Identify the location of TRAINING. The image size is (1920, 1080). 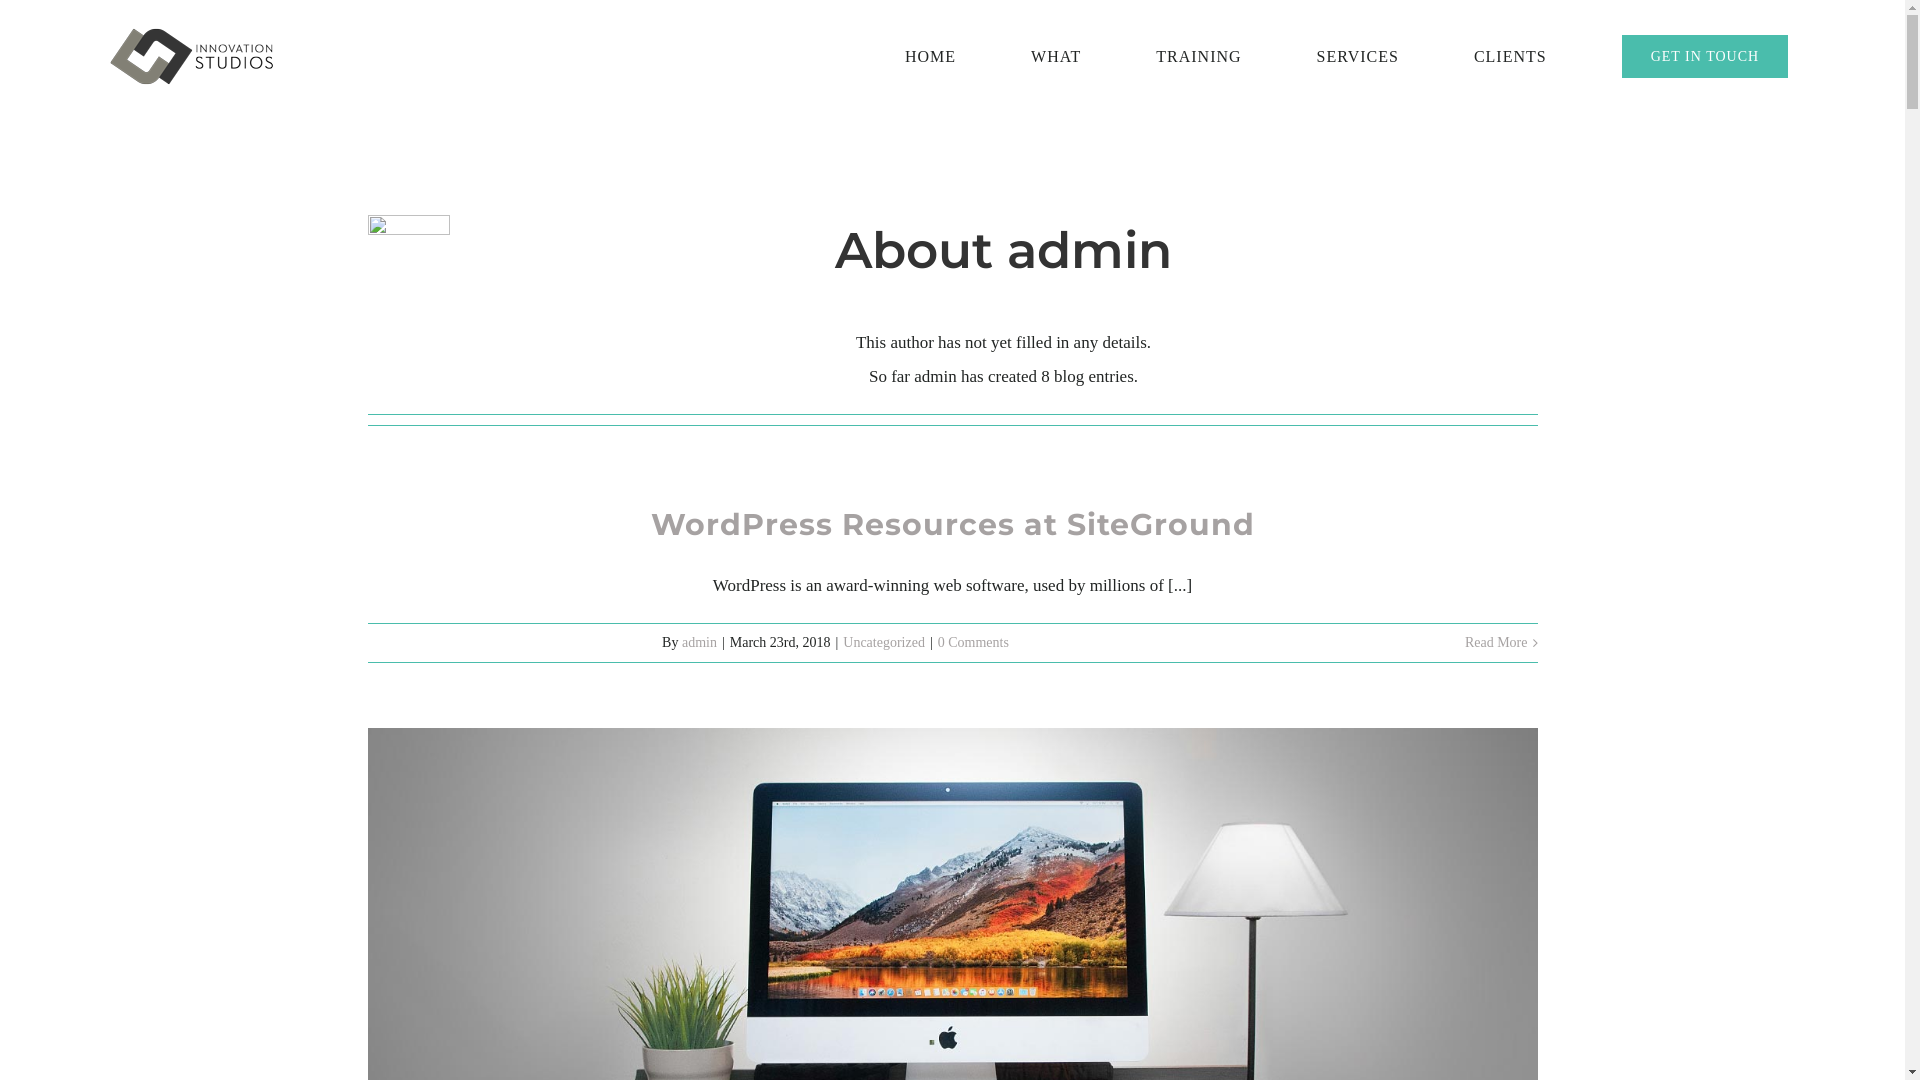
(1198, 56).